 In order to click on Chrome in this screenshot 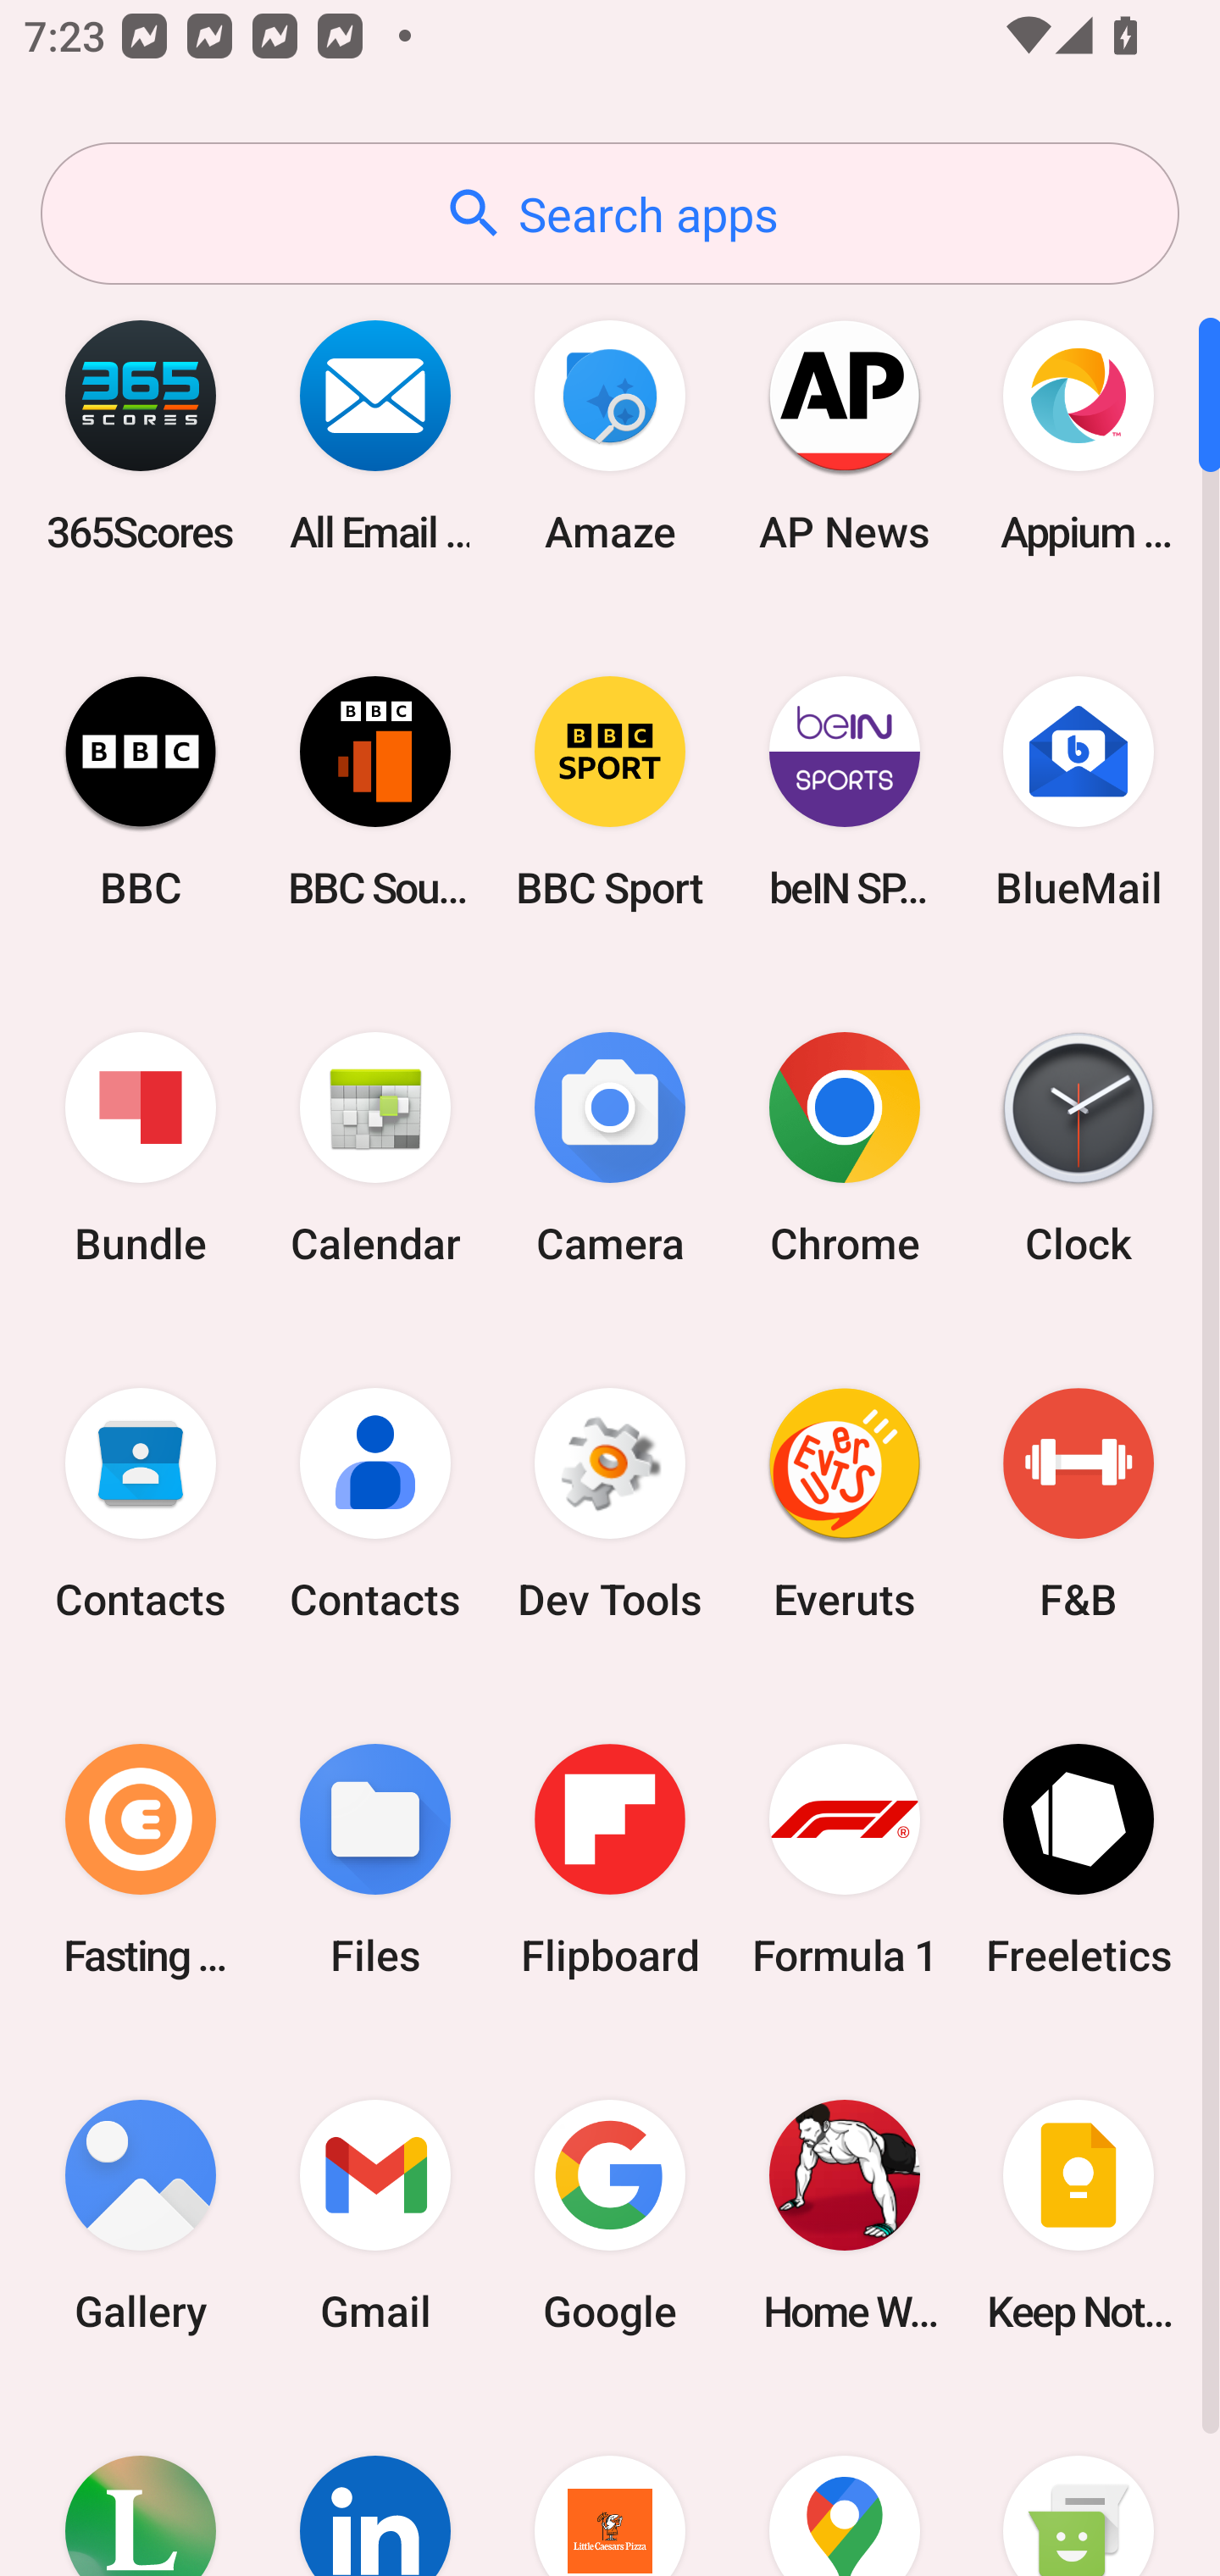, I will do `click(844, 1149)`.